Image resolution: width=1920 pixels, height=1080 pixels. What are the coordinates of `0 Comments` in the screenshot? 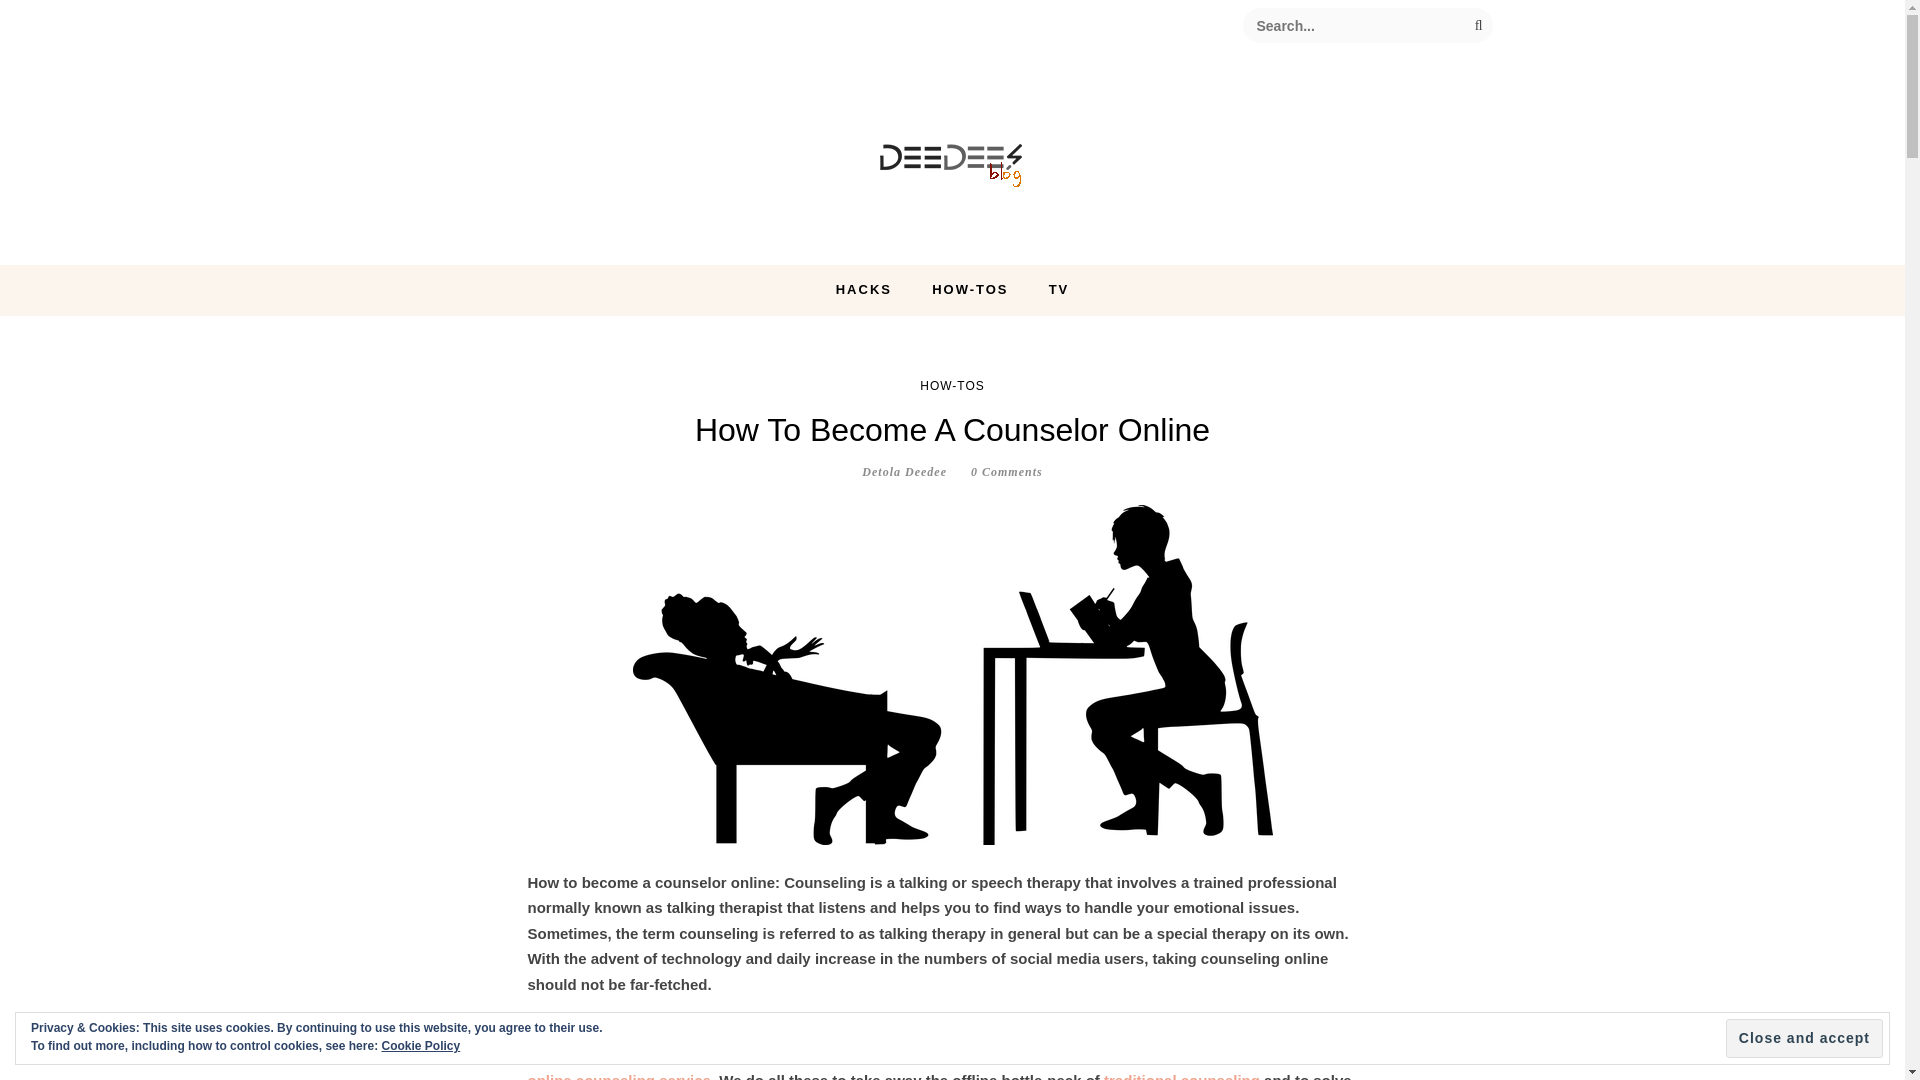 It's located at (1006, 472).